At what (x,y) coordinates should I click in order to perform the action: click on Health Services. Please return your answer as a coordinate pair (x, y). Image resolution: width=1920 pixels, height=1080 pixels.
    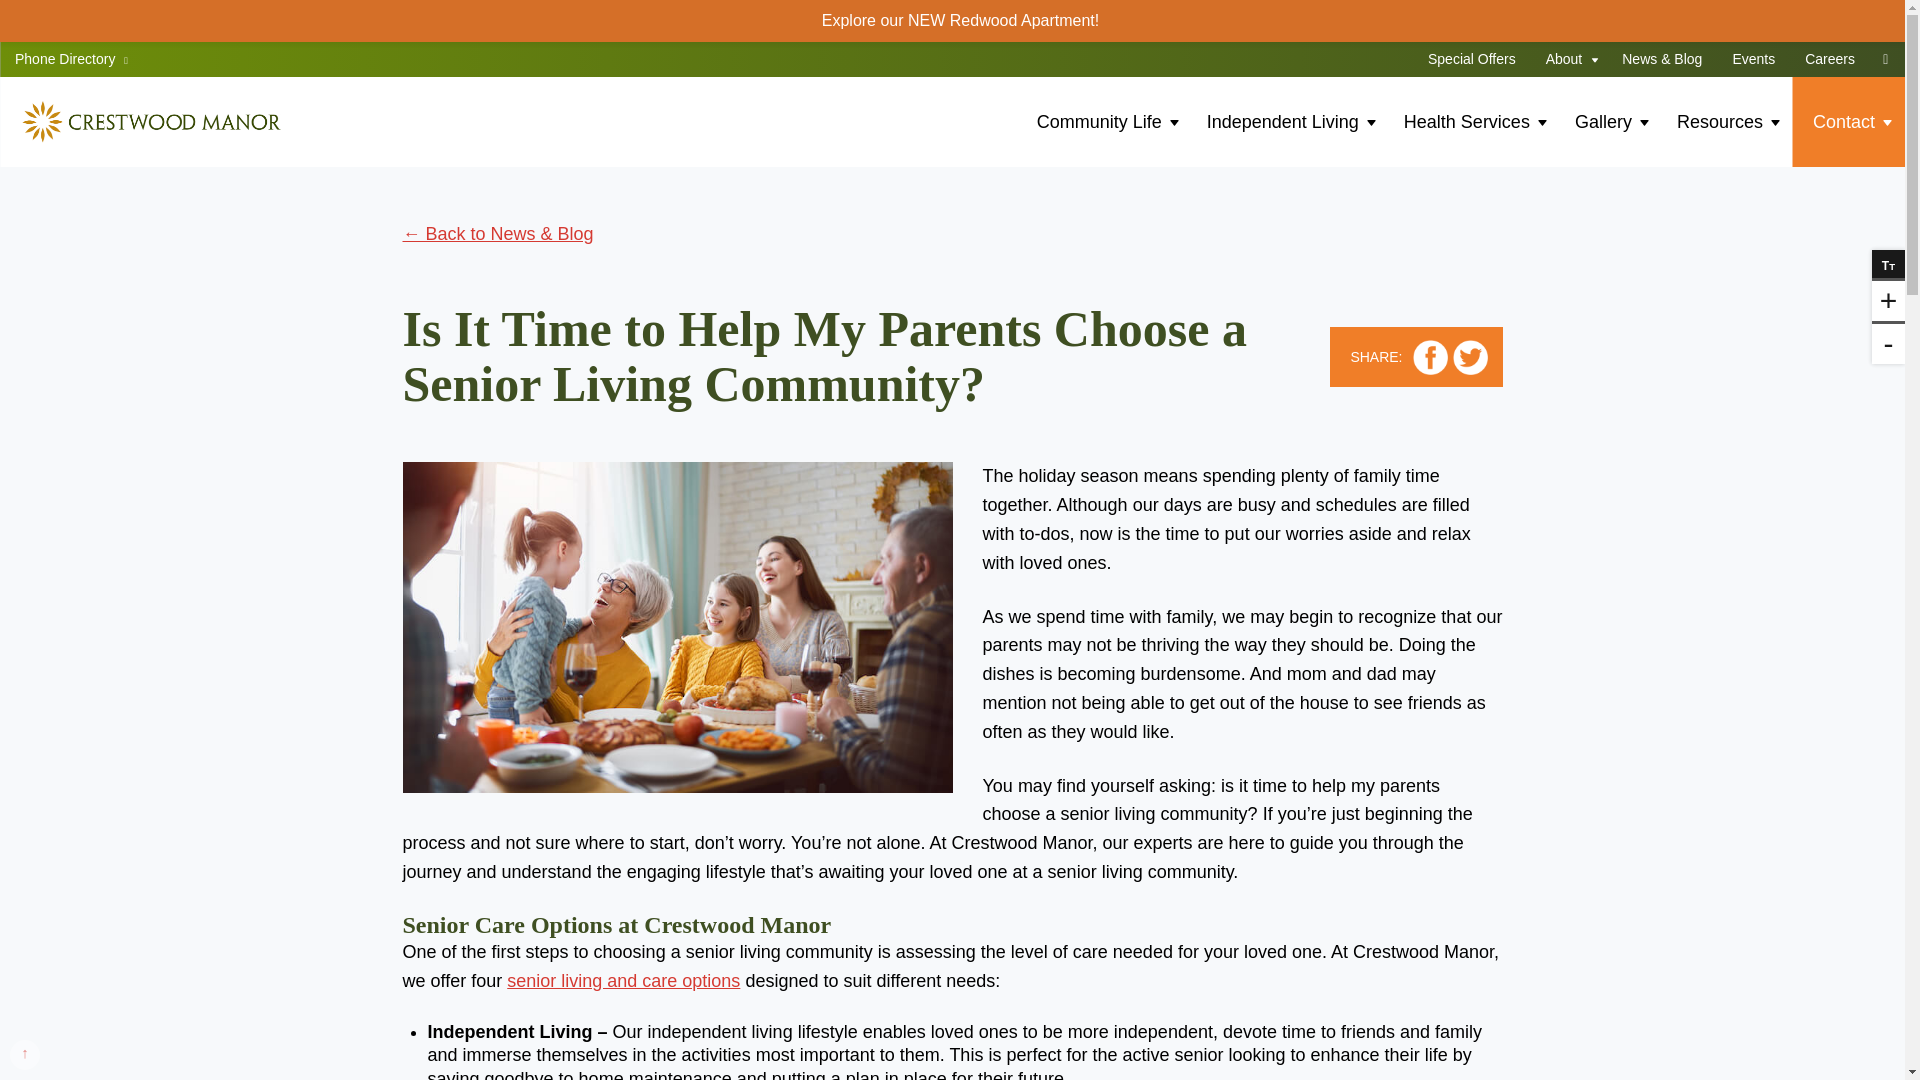
    Looking at the image, I should click on (1474, 122).